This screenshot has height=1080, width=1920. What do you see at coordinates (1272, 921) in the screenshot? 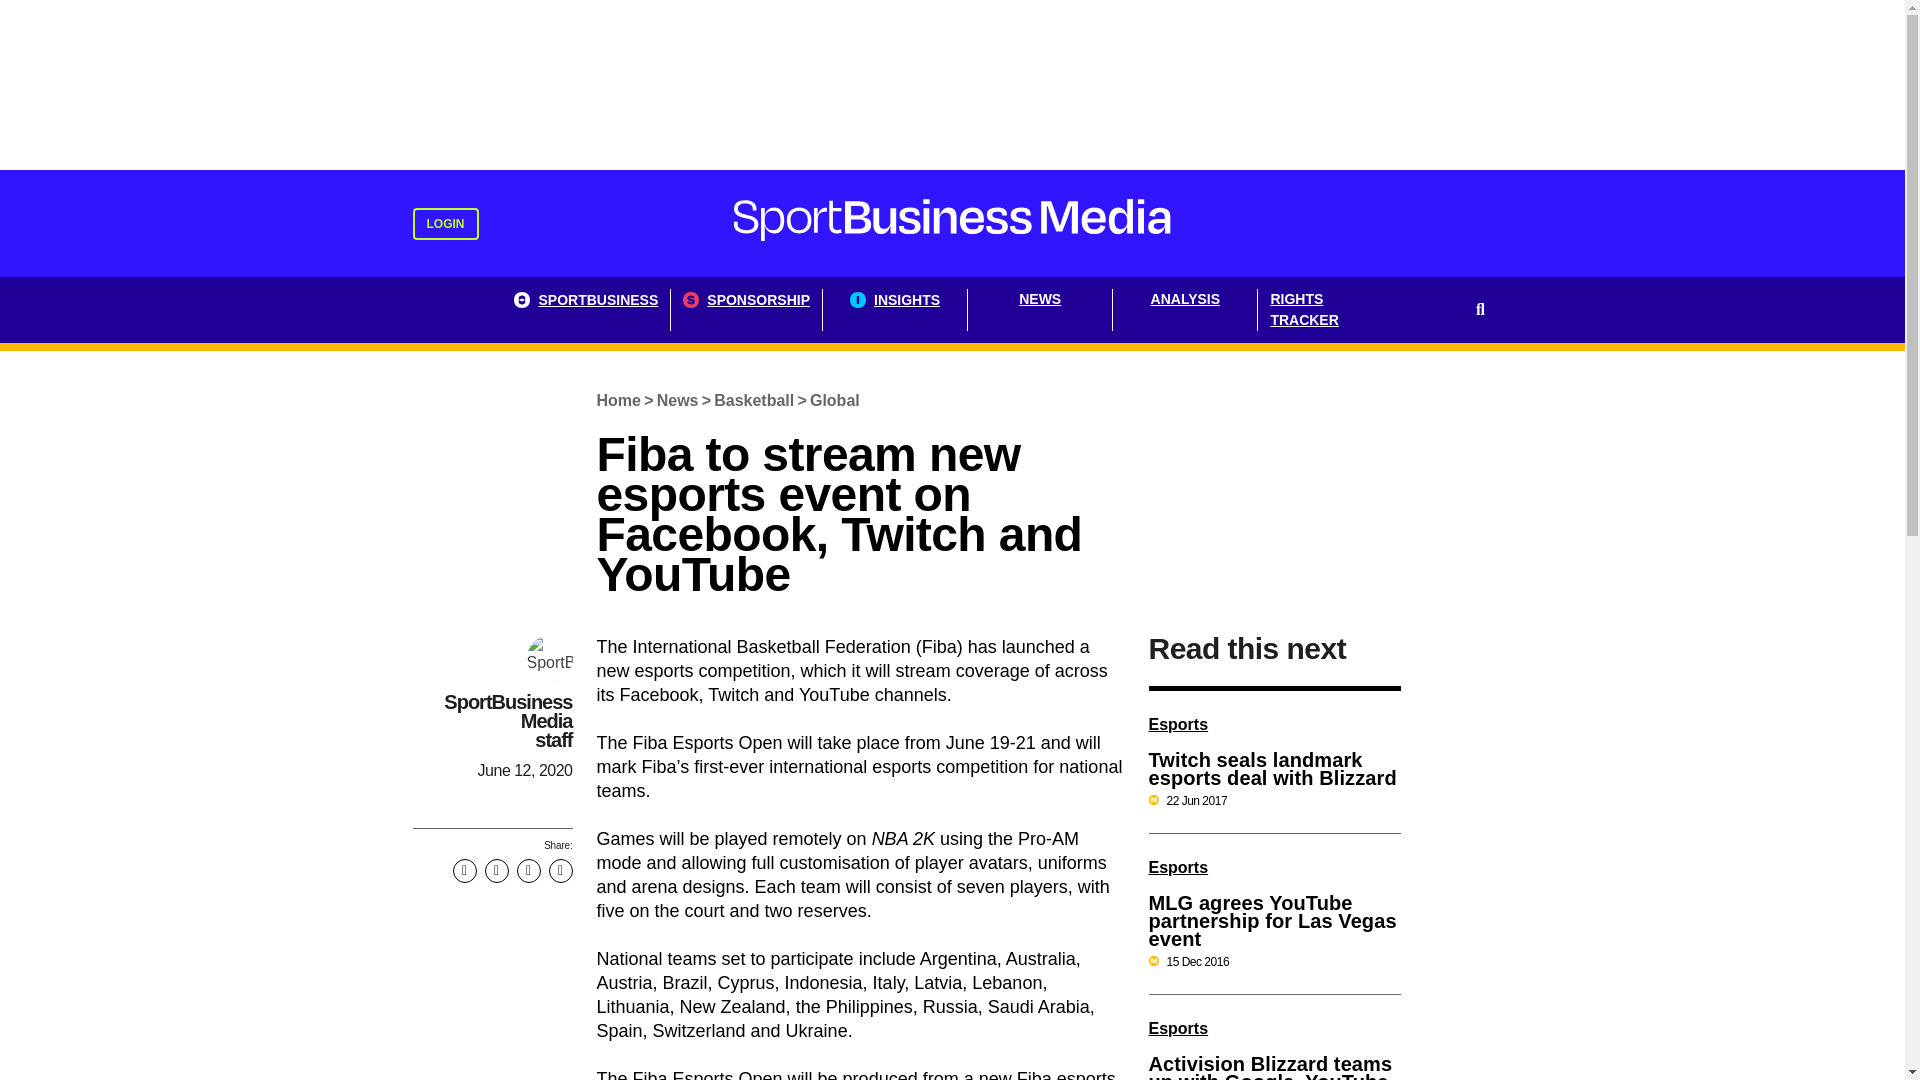
I see `MLG agrees YouTube partnership for Las Vegas event` at bounding box center [1272, 921].